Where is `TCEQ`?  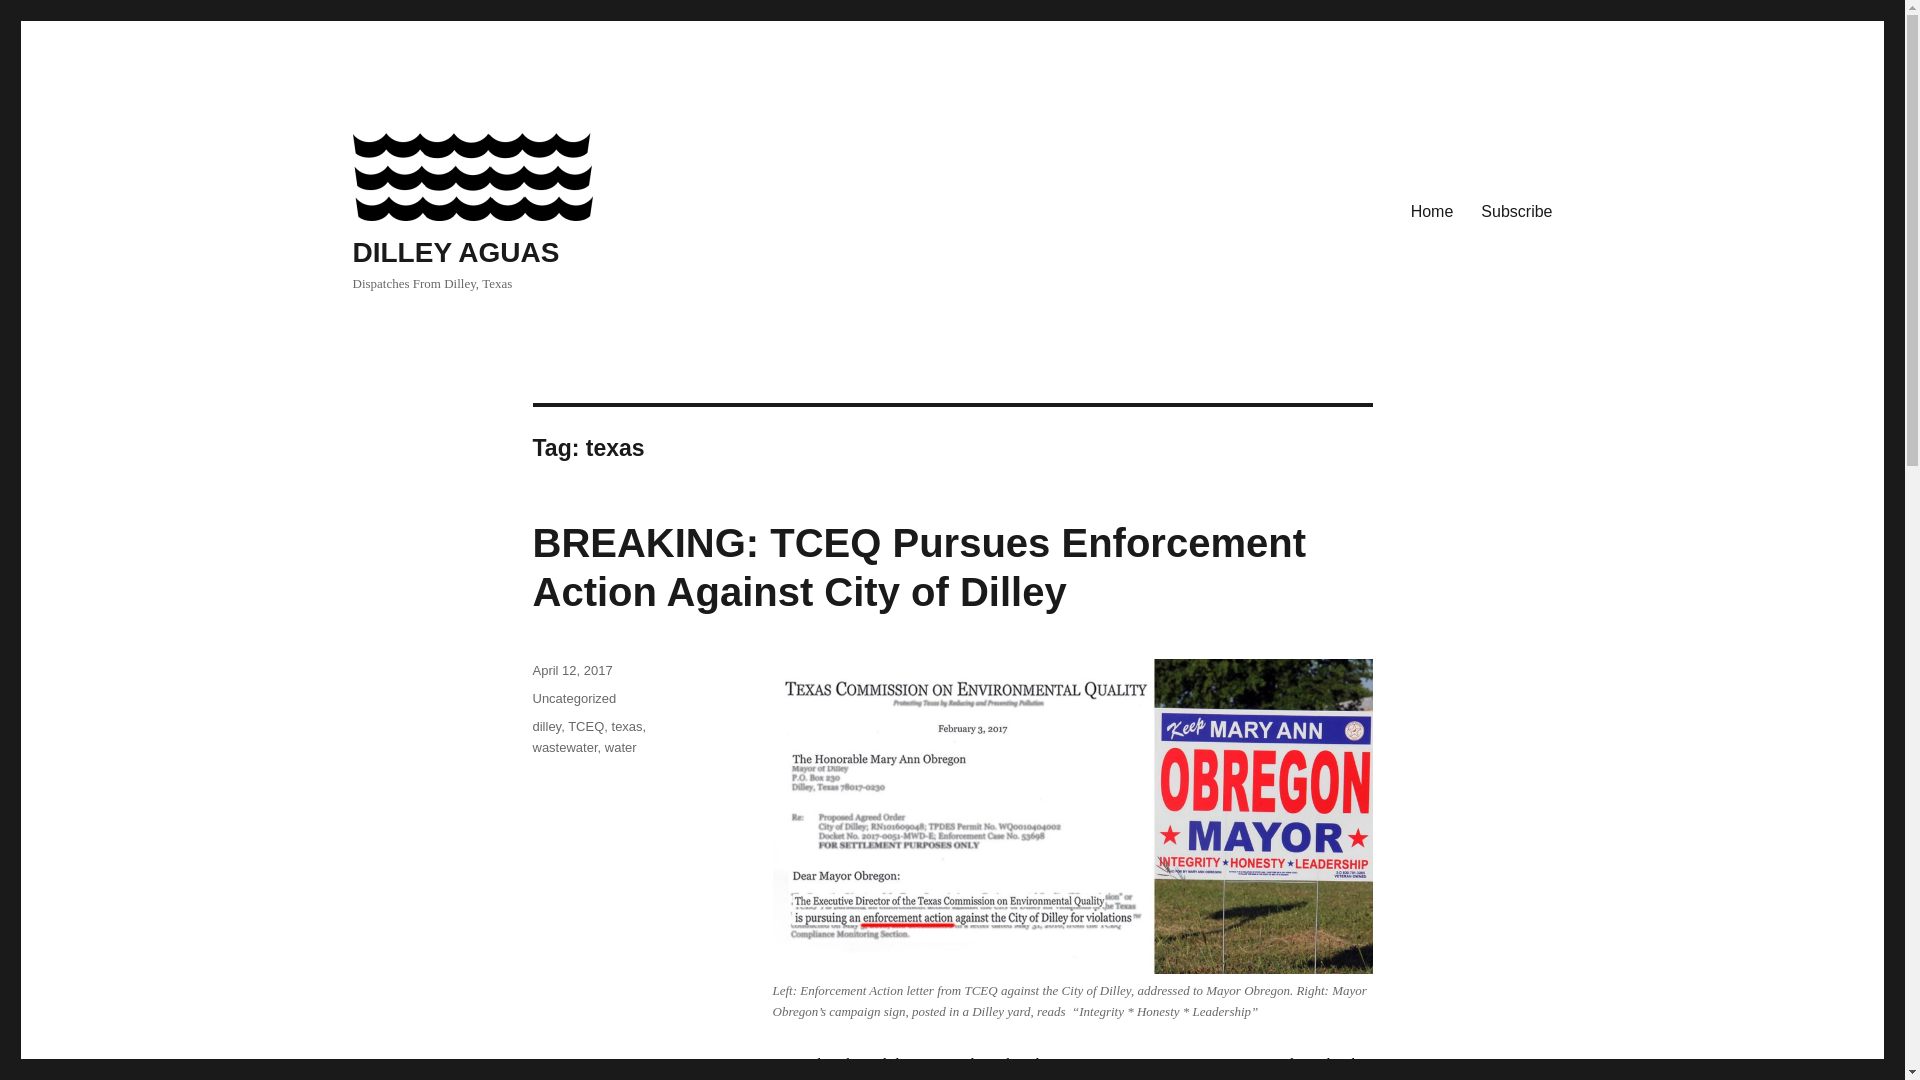
TCEQ is located at coordinates (586, 726).